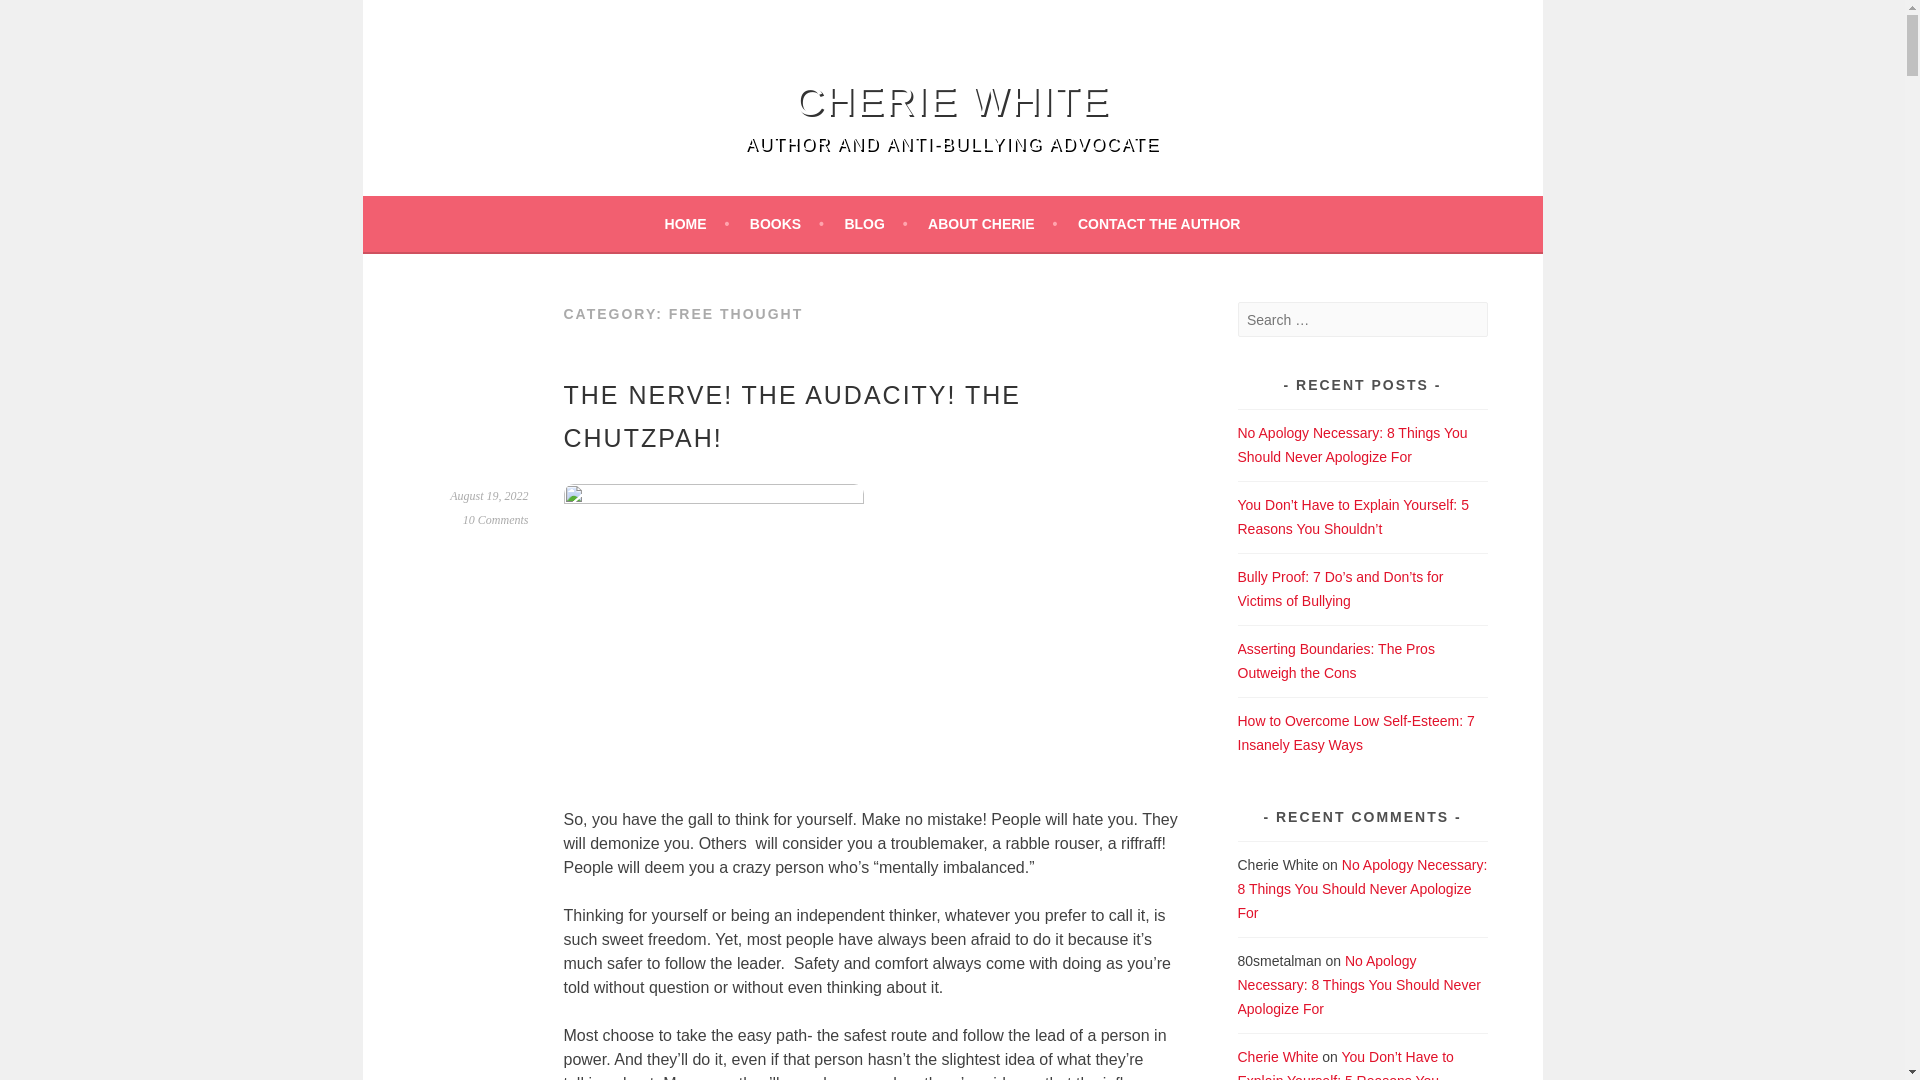  What do you see at coordinates (952, 100) in the screenshot?
I see `Cherie White` at bounding box center [952, 100].